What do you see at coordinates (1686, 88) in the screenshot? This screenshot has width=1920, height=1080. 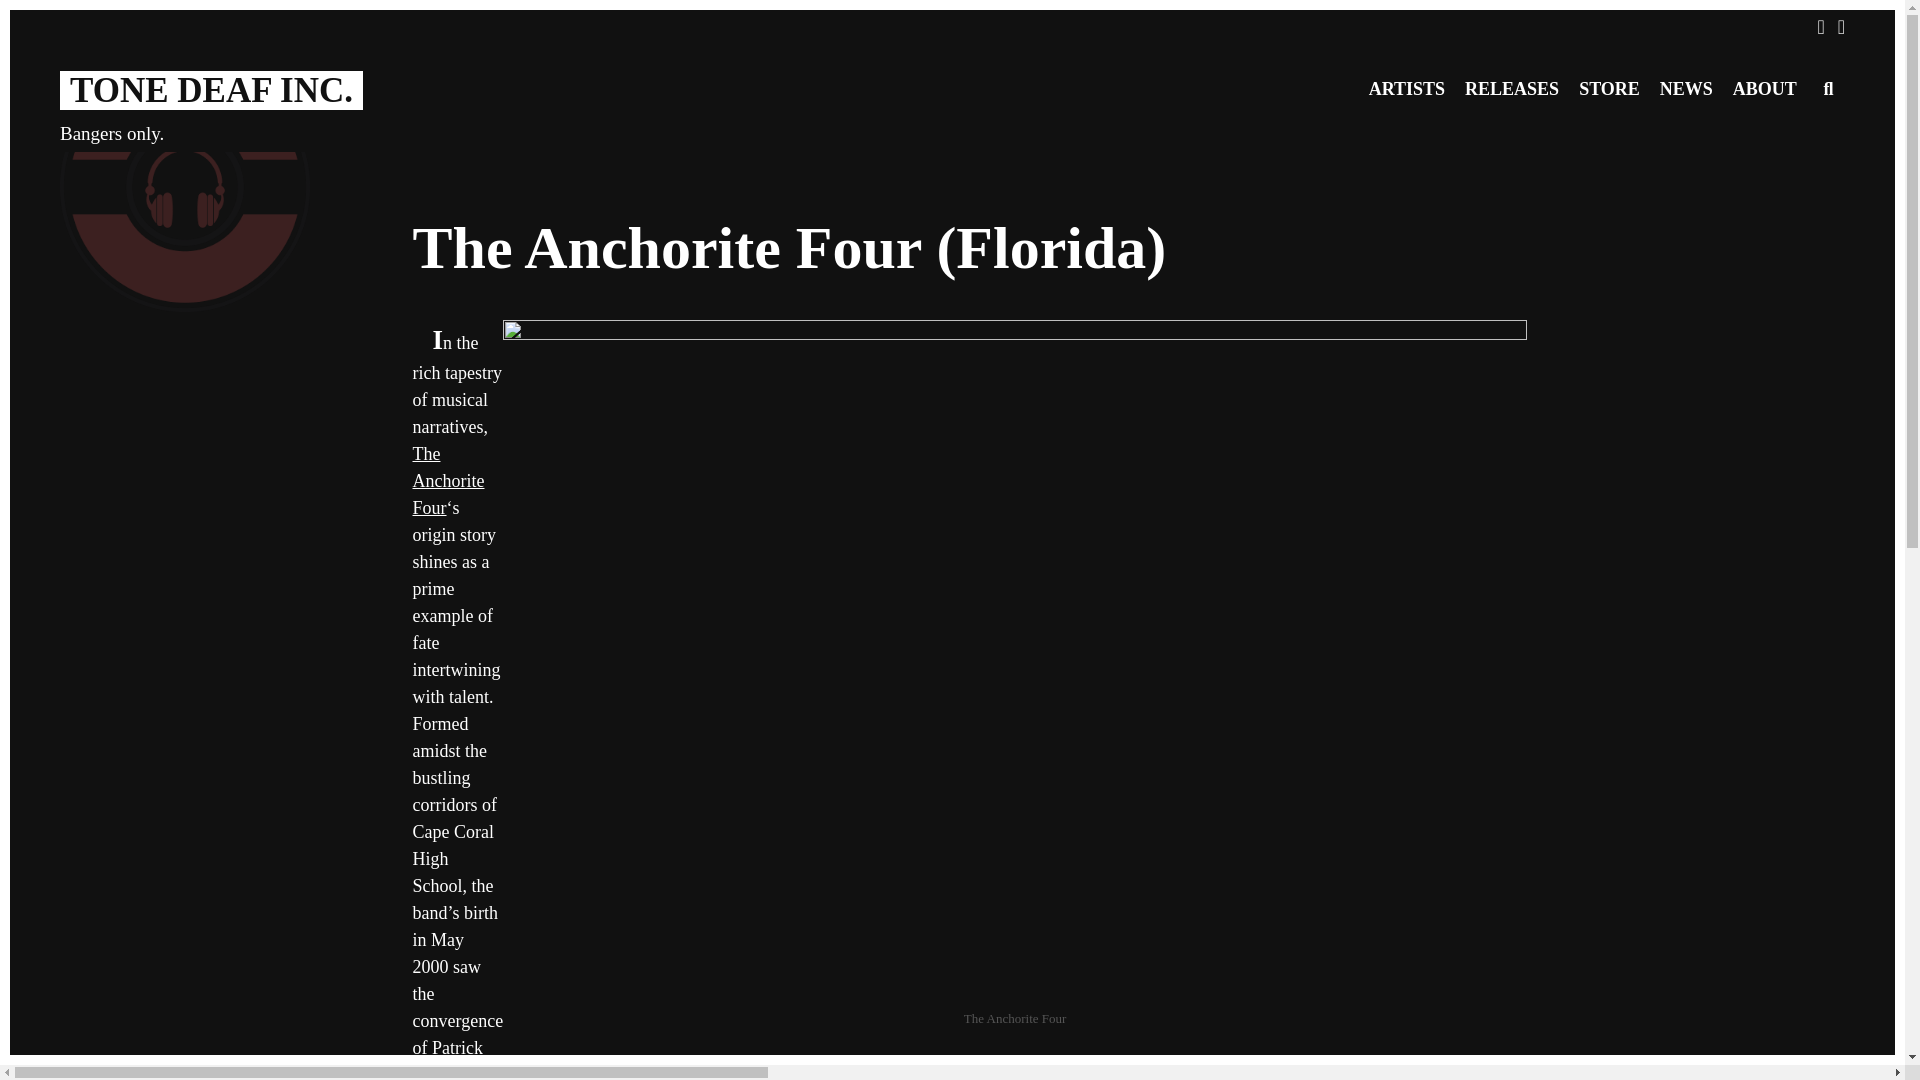 I see `NEWS` at bounding box center [1686, 88].